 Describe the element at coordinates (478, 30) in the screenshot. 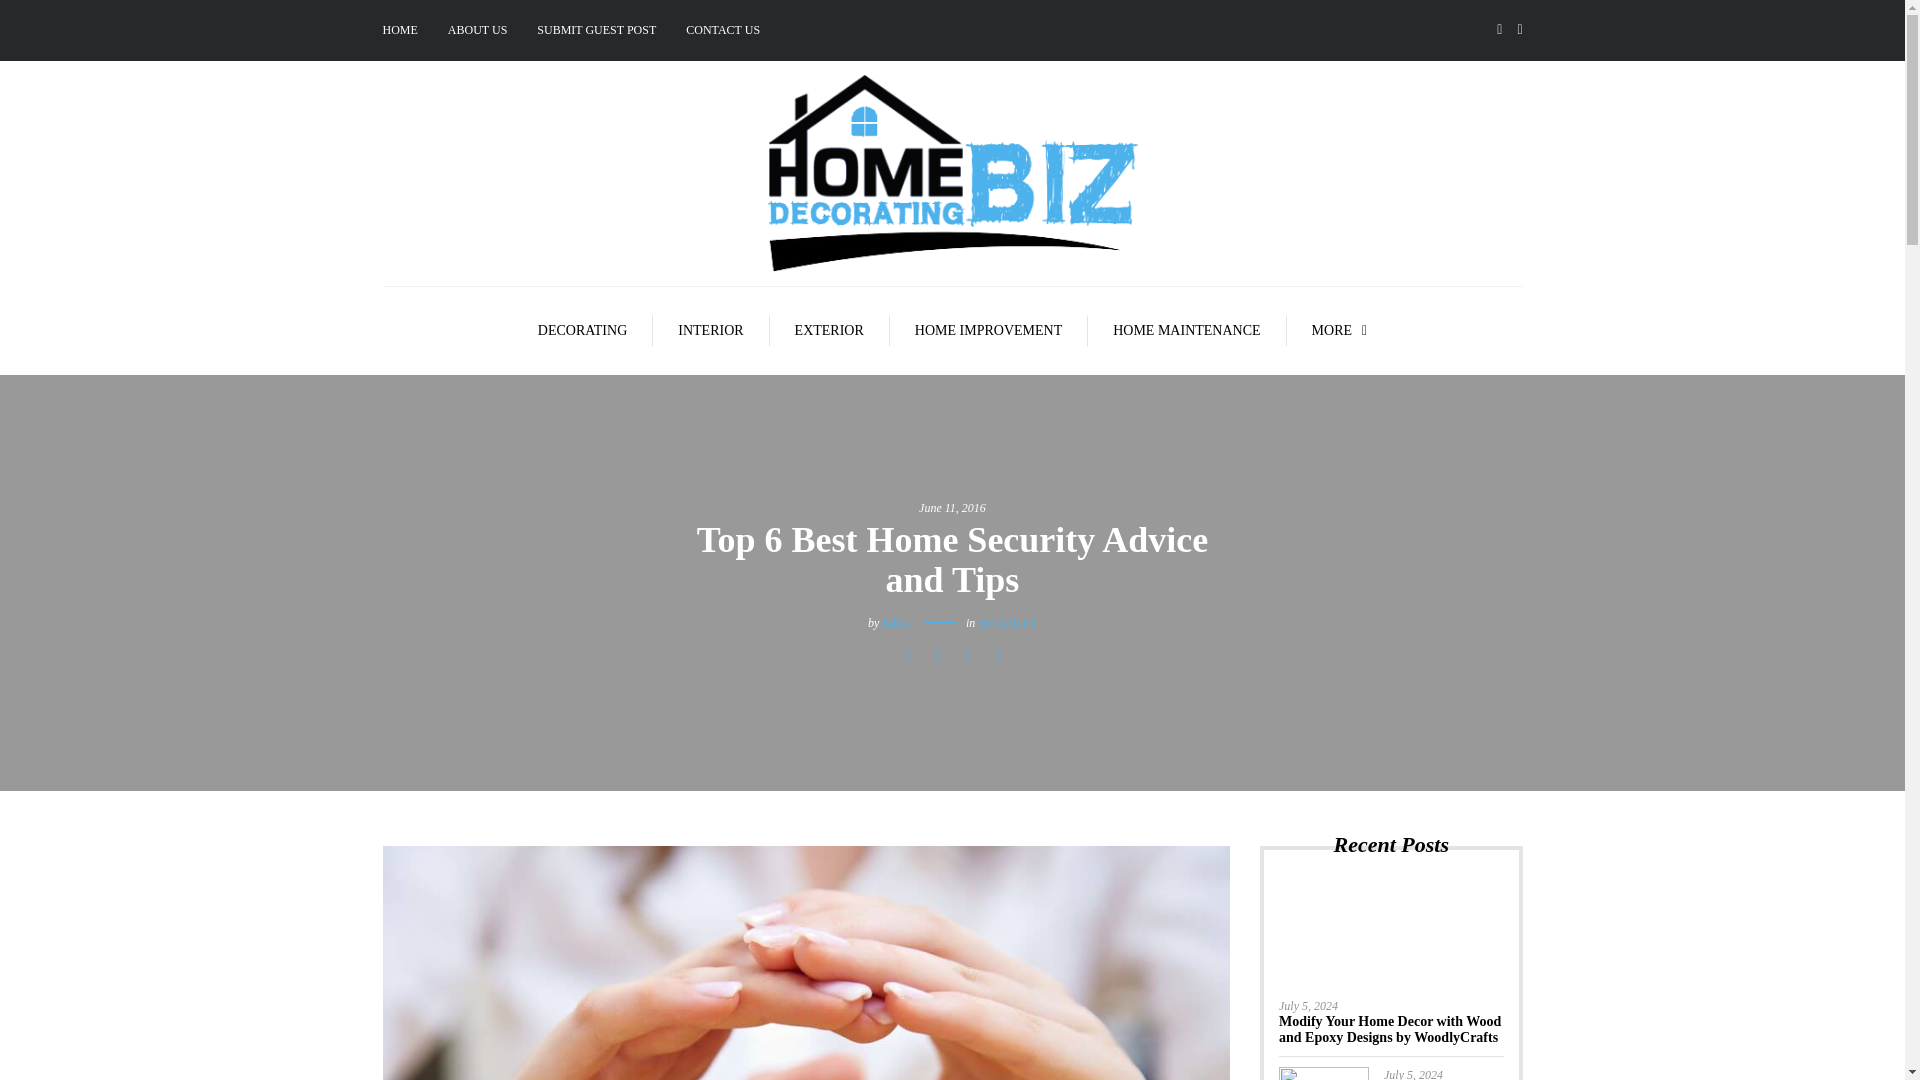

I see `ABOUT US` at that location.